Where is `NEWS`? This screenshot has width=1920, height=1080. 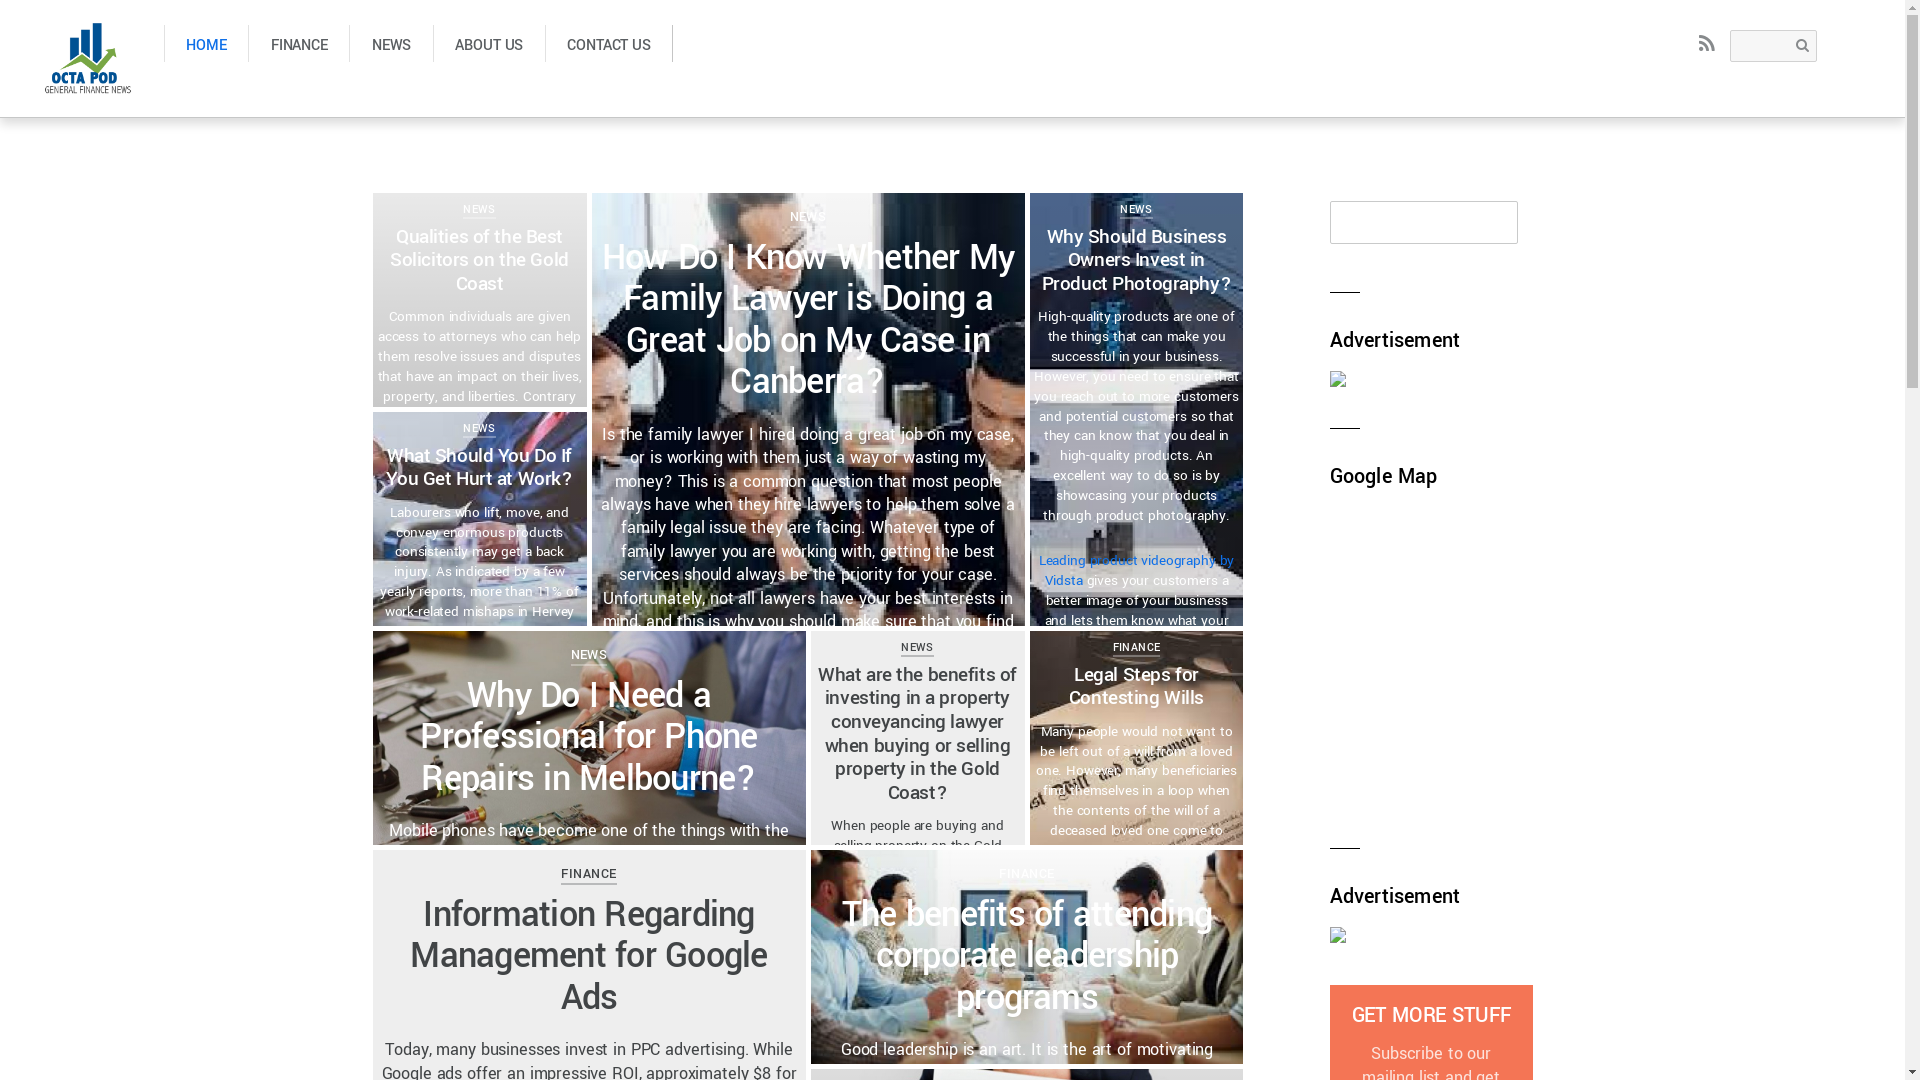
NEWS is located at coordinates (479, 428).